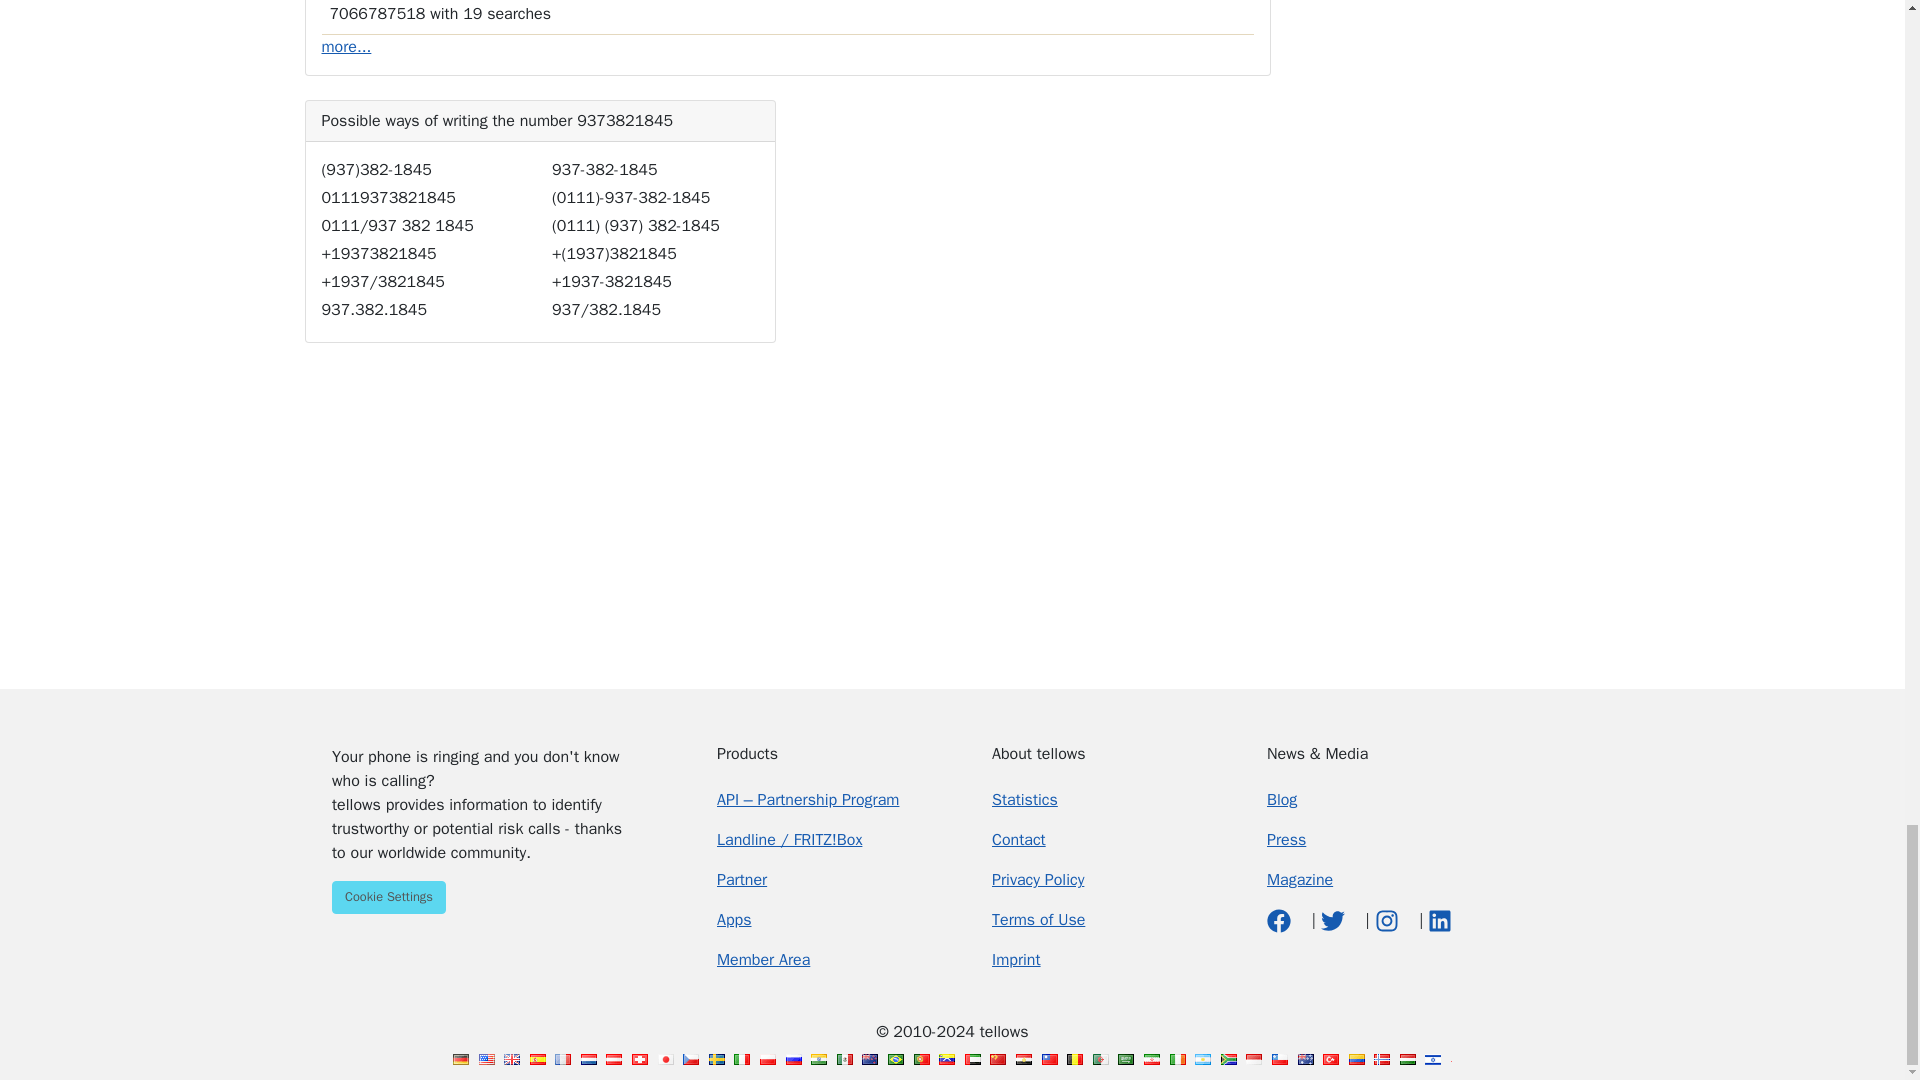 The height and width of the screenshot is (1080, 1920). Describe the element at coordinates (537, 1059) in the screenshot. I see `tellows Spain` at that location.